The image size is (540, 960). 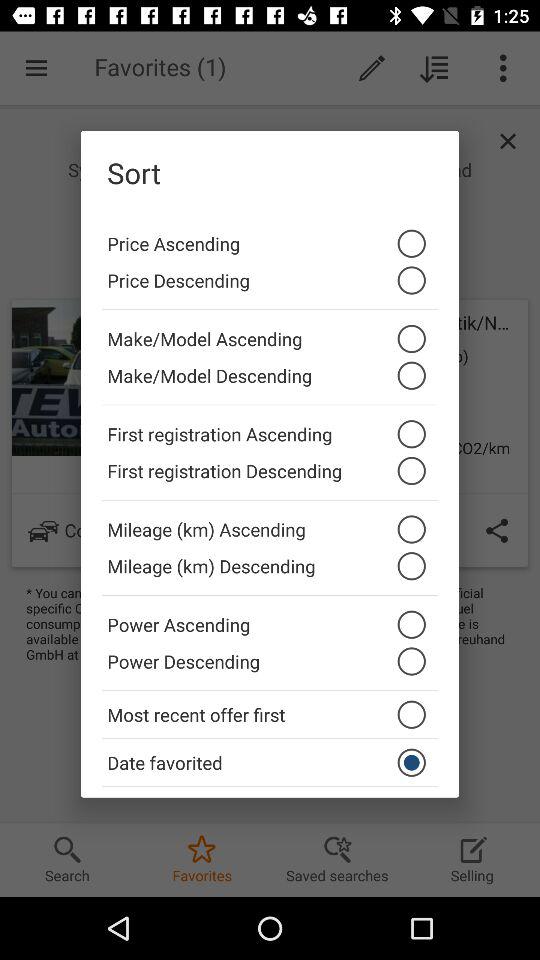 I want to click on scroll until power ascending icon, so click(x=270, y=619).